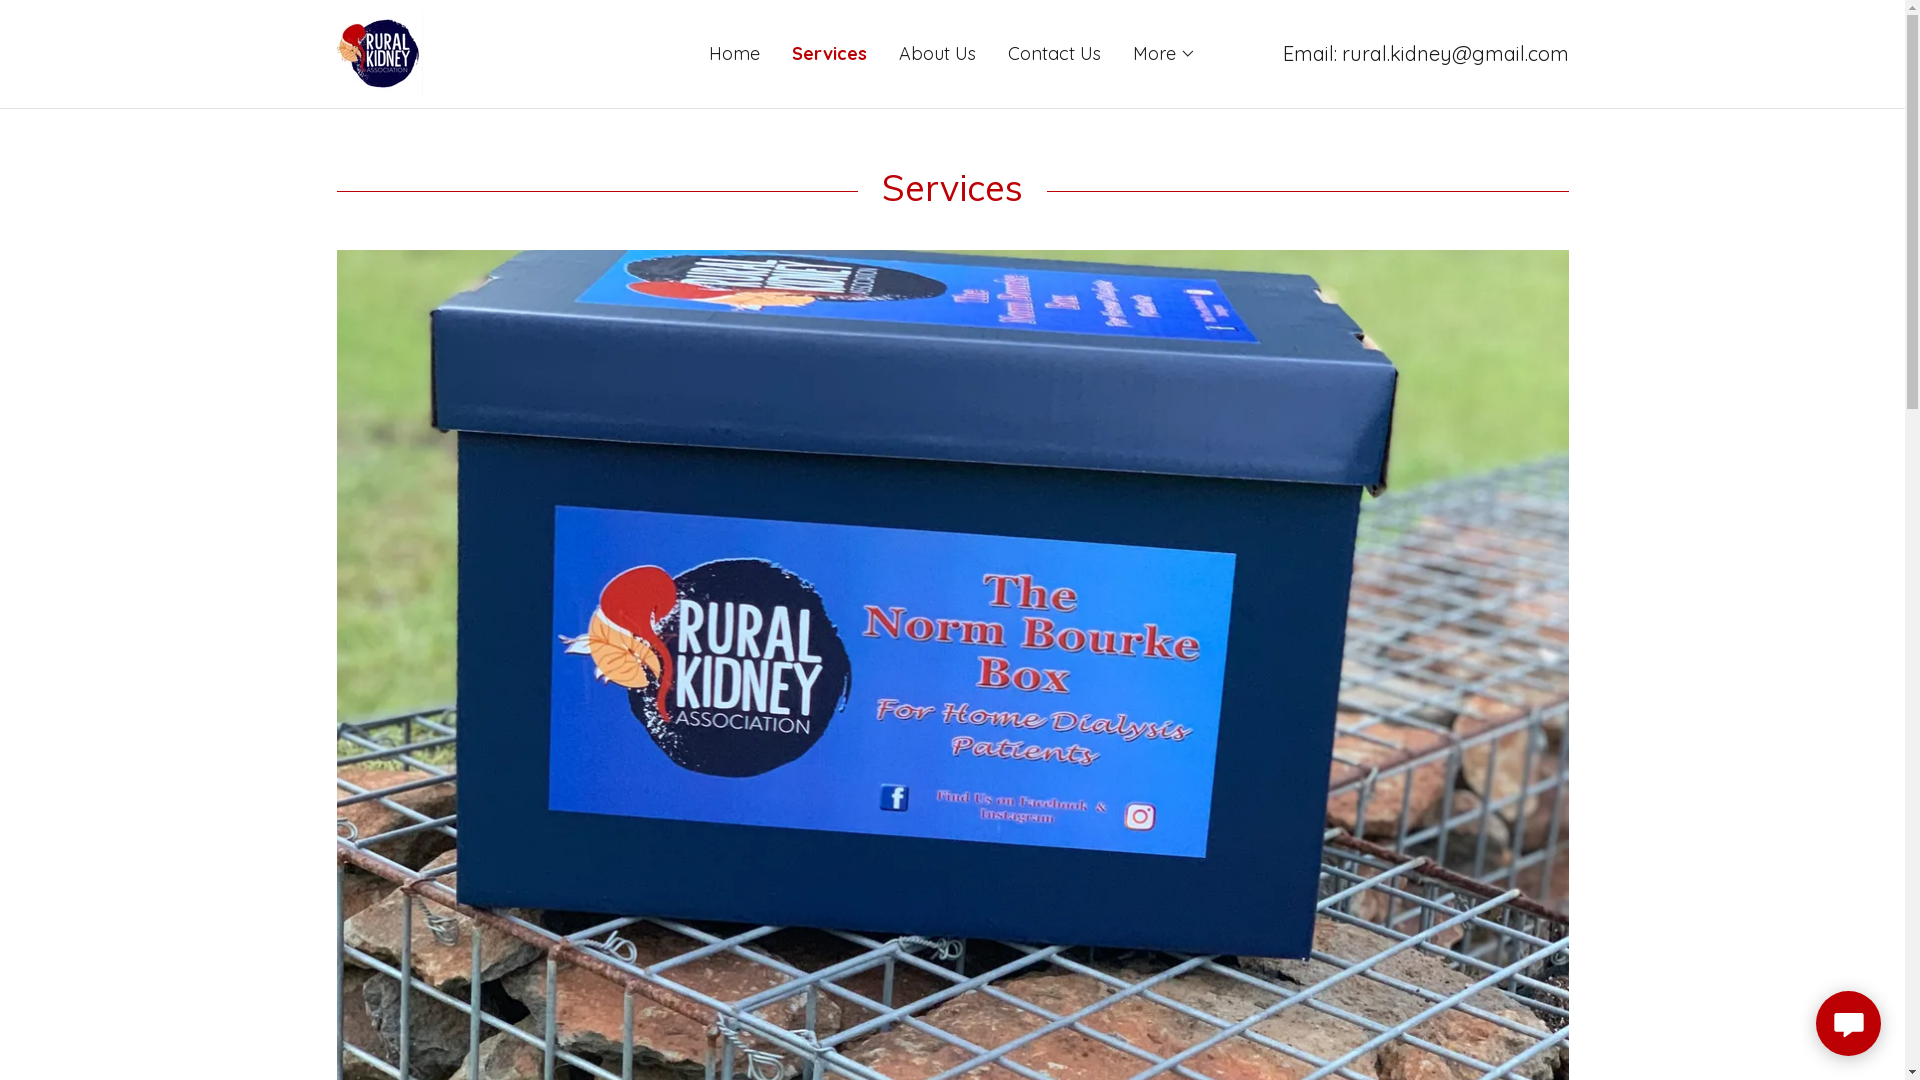 The height and width of the screenshot is (1080, 1920). I want to click on Contact Us, so click(1054, 54).